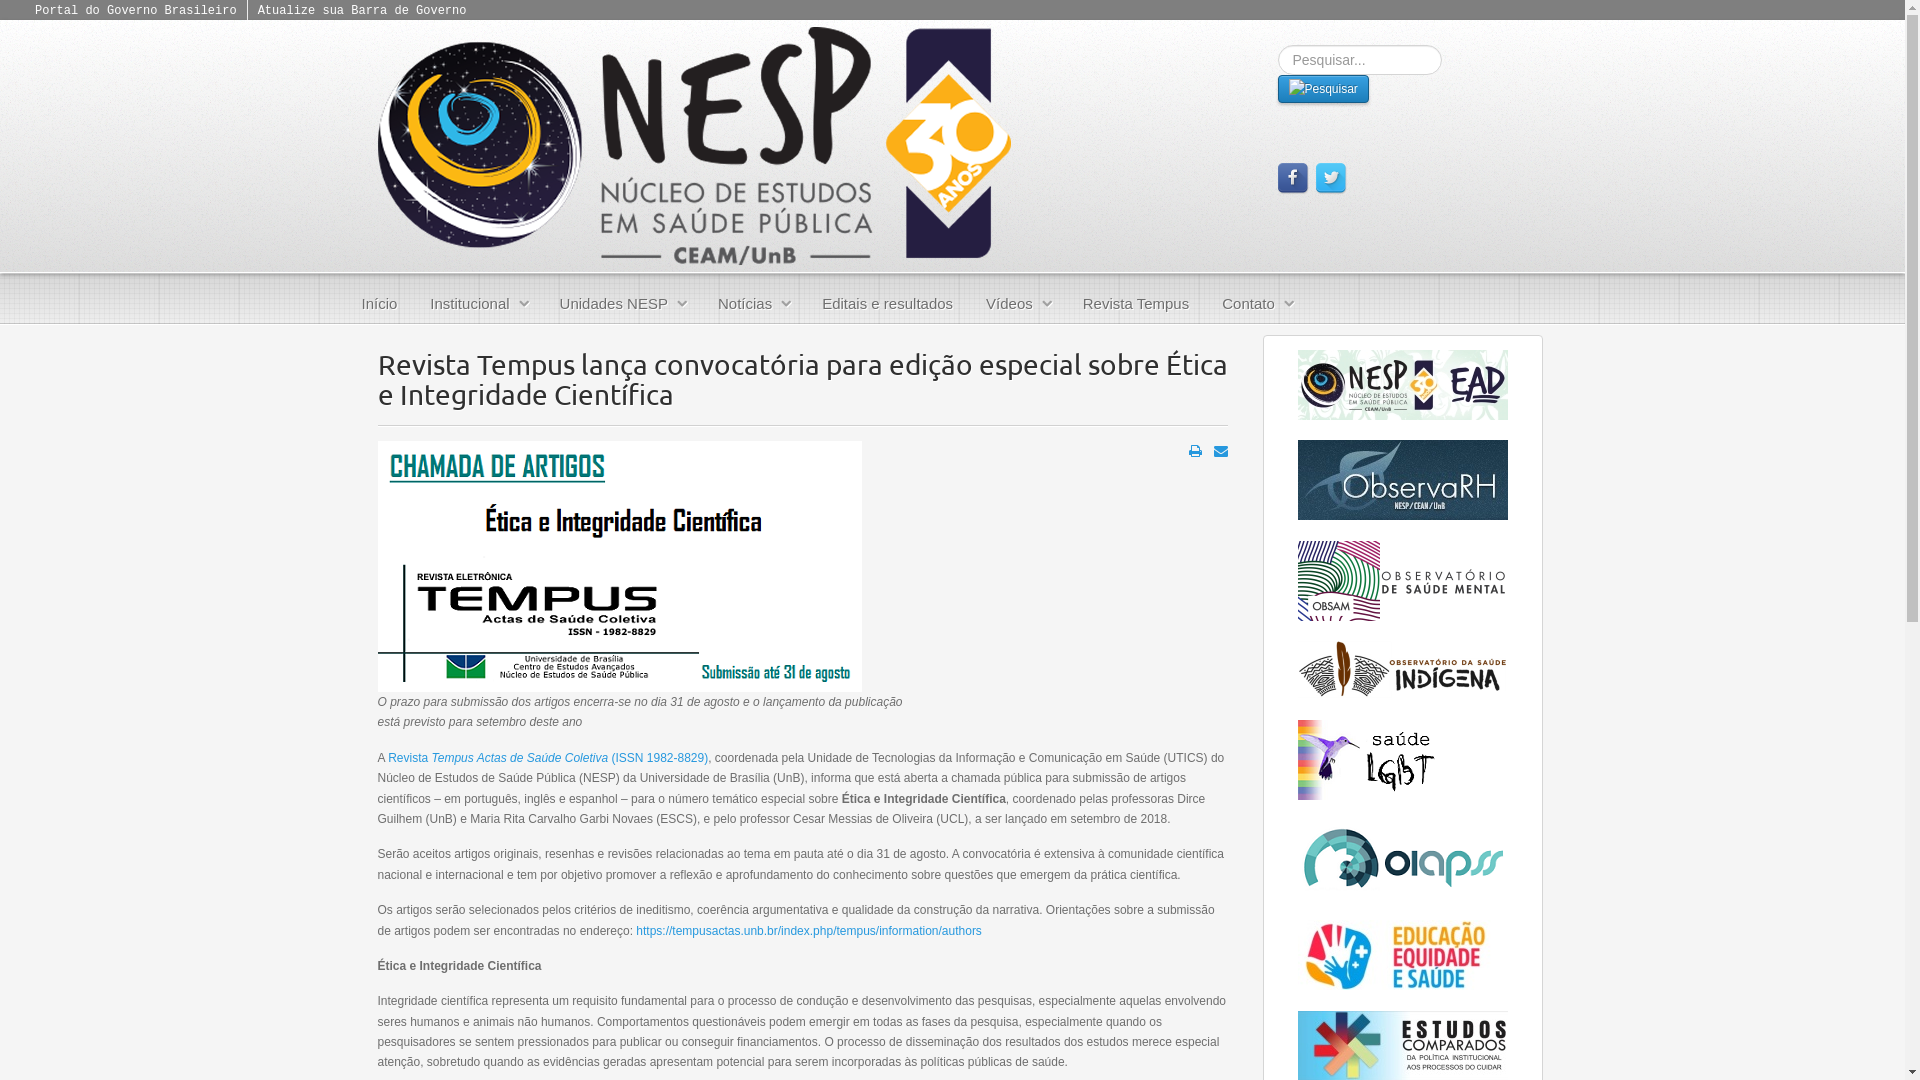  Describe the element at coordinates (136, 11) in the screenshot. I see `Portal do Governo Brasileiro` at that location.